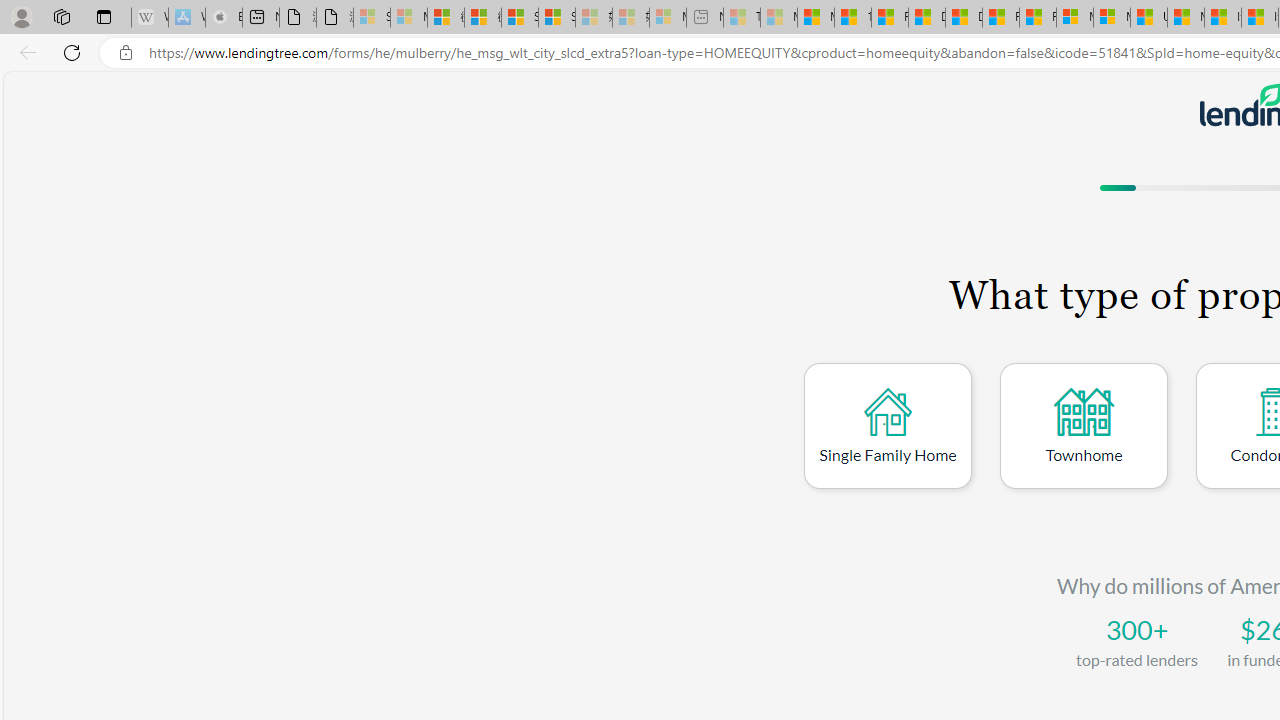 The height and width of the screenshot is (720, 1280). I want to click on Top Stories - MSN - Sleeping, so click(742, 18).